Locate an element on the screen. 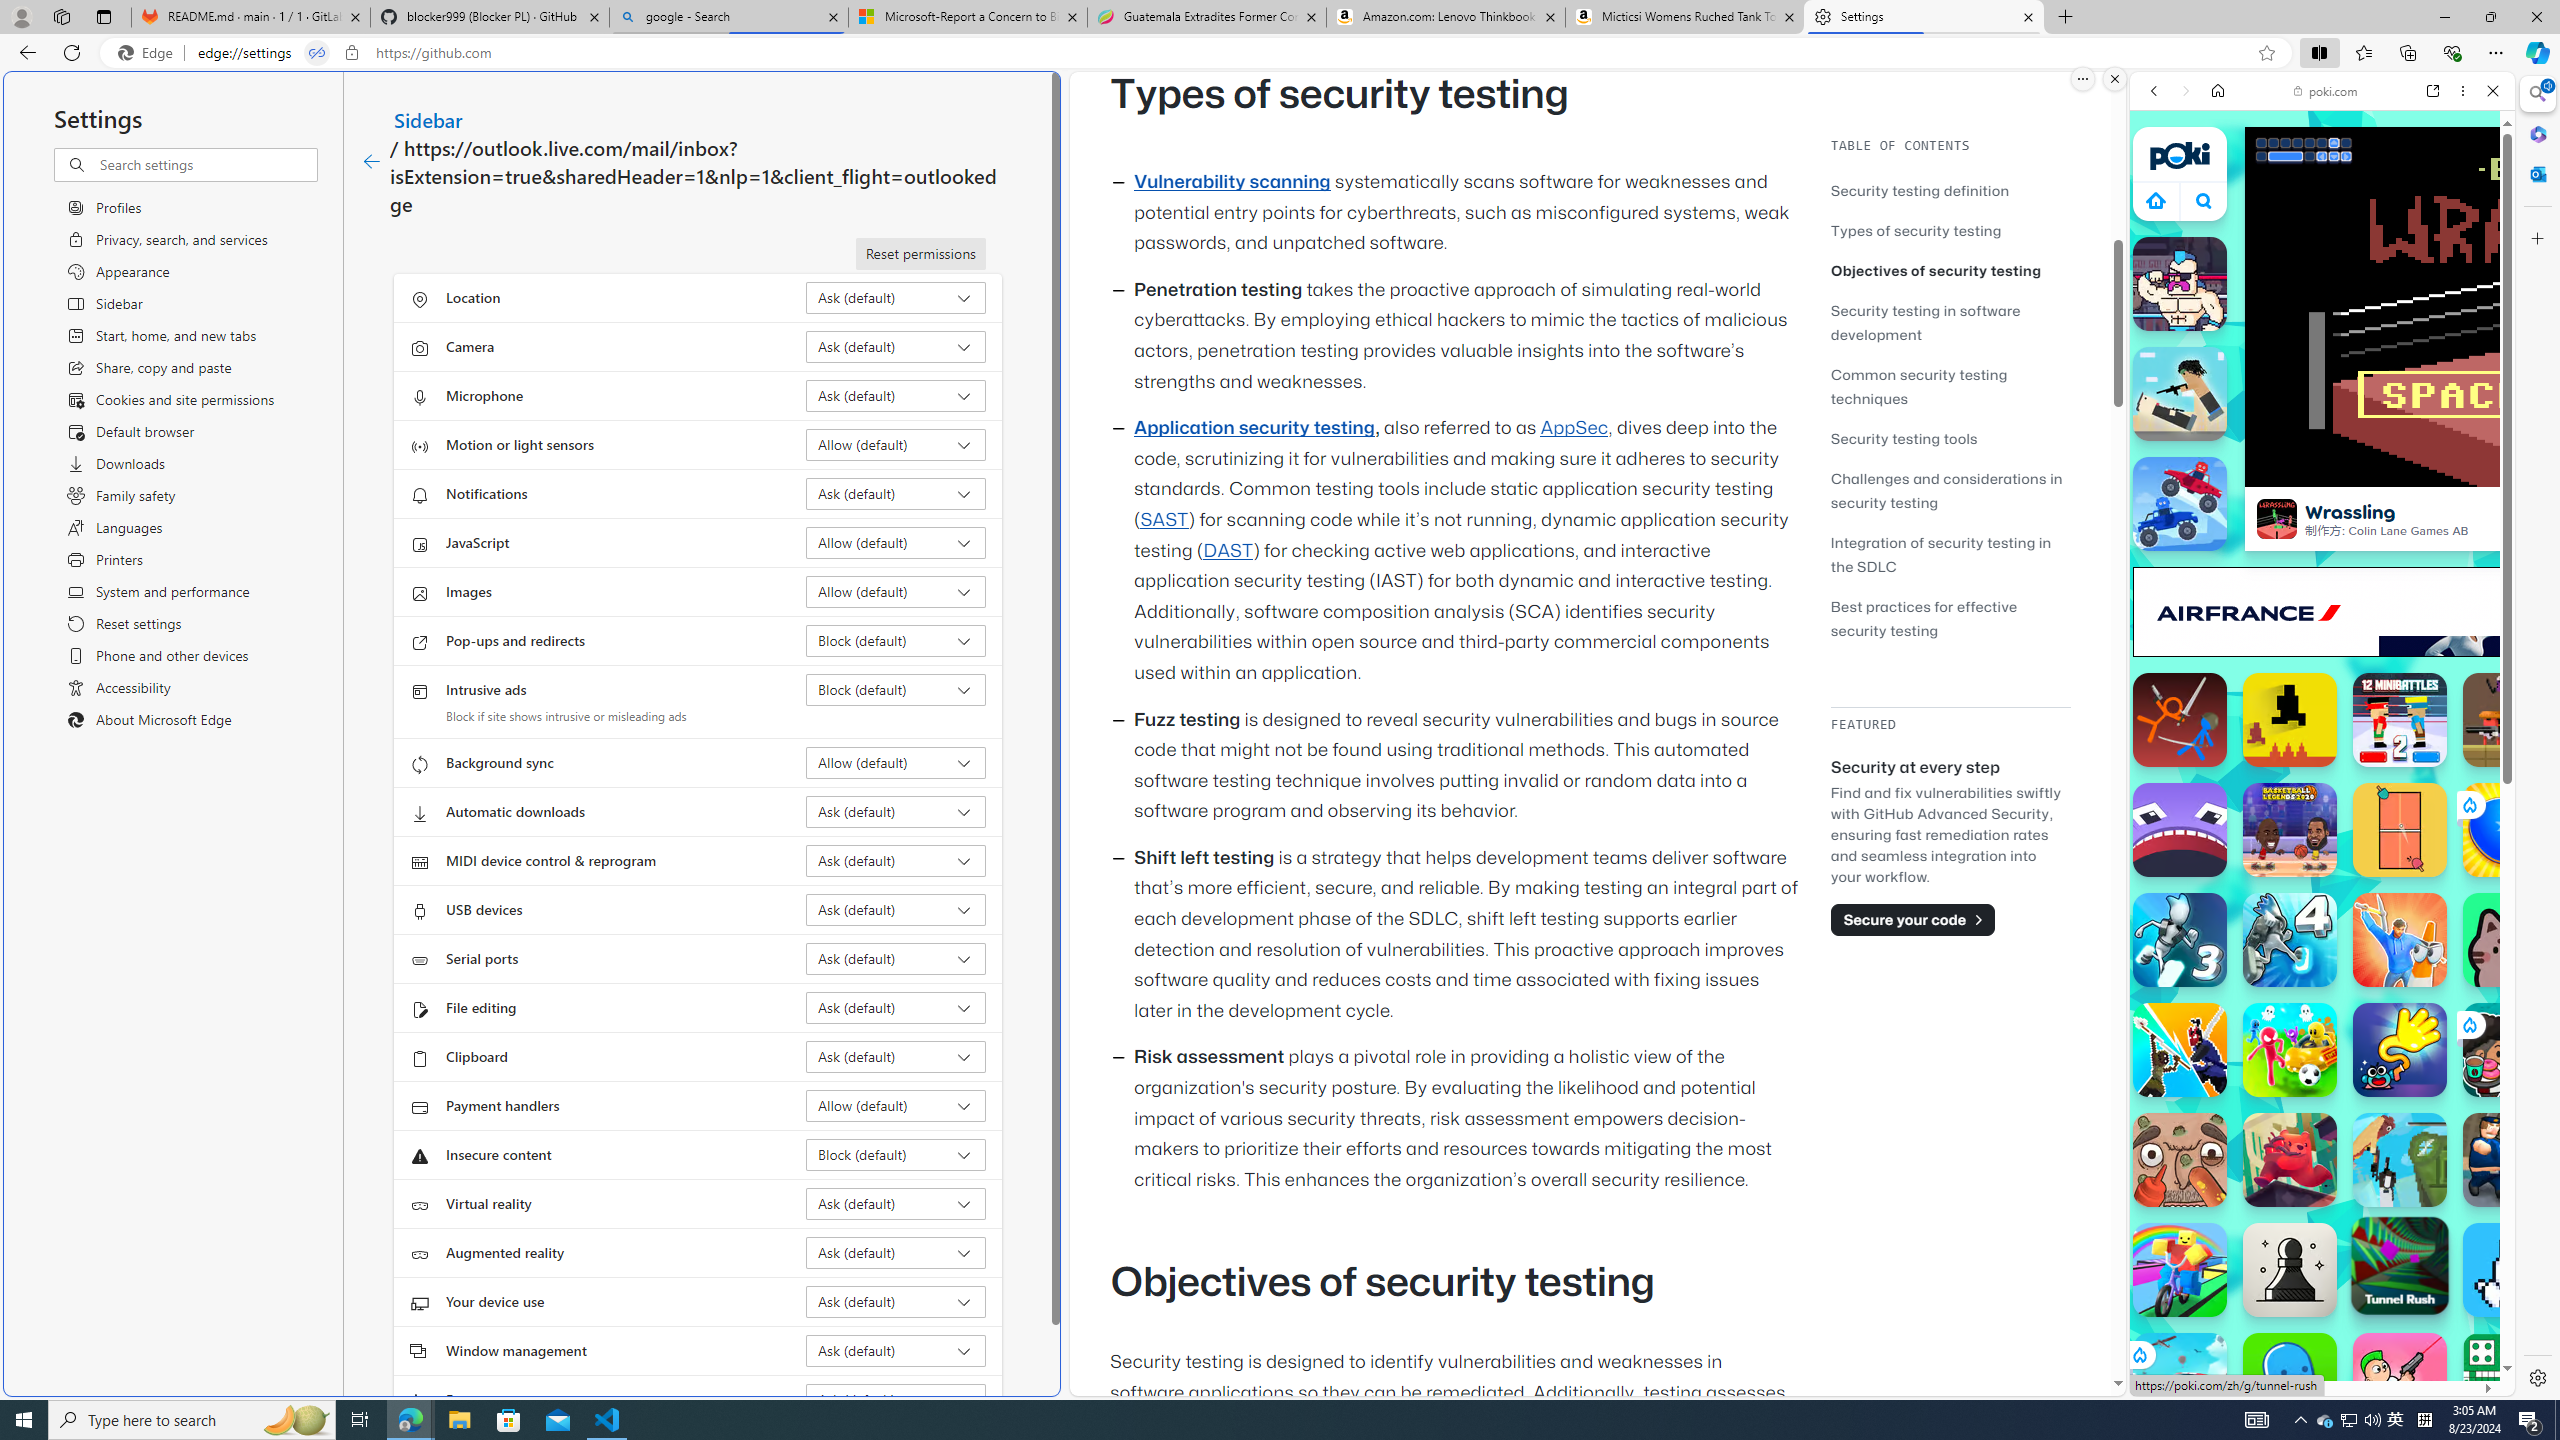 This screenshot has width=2560, height=1440. Automatic downloads Ask (default) is located at coordinates (896, 812).